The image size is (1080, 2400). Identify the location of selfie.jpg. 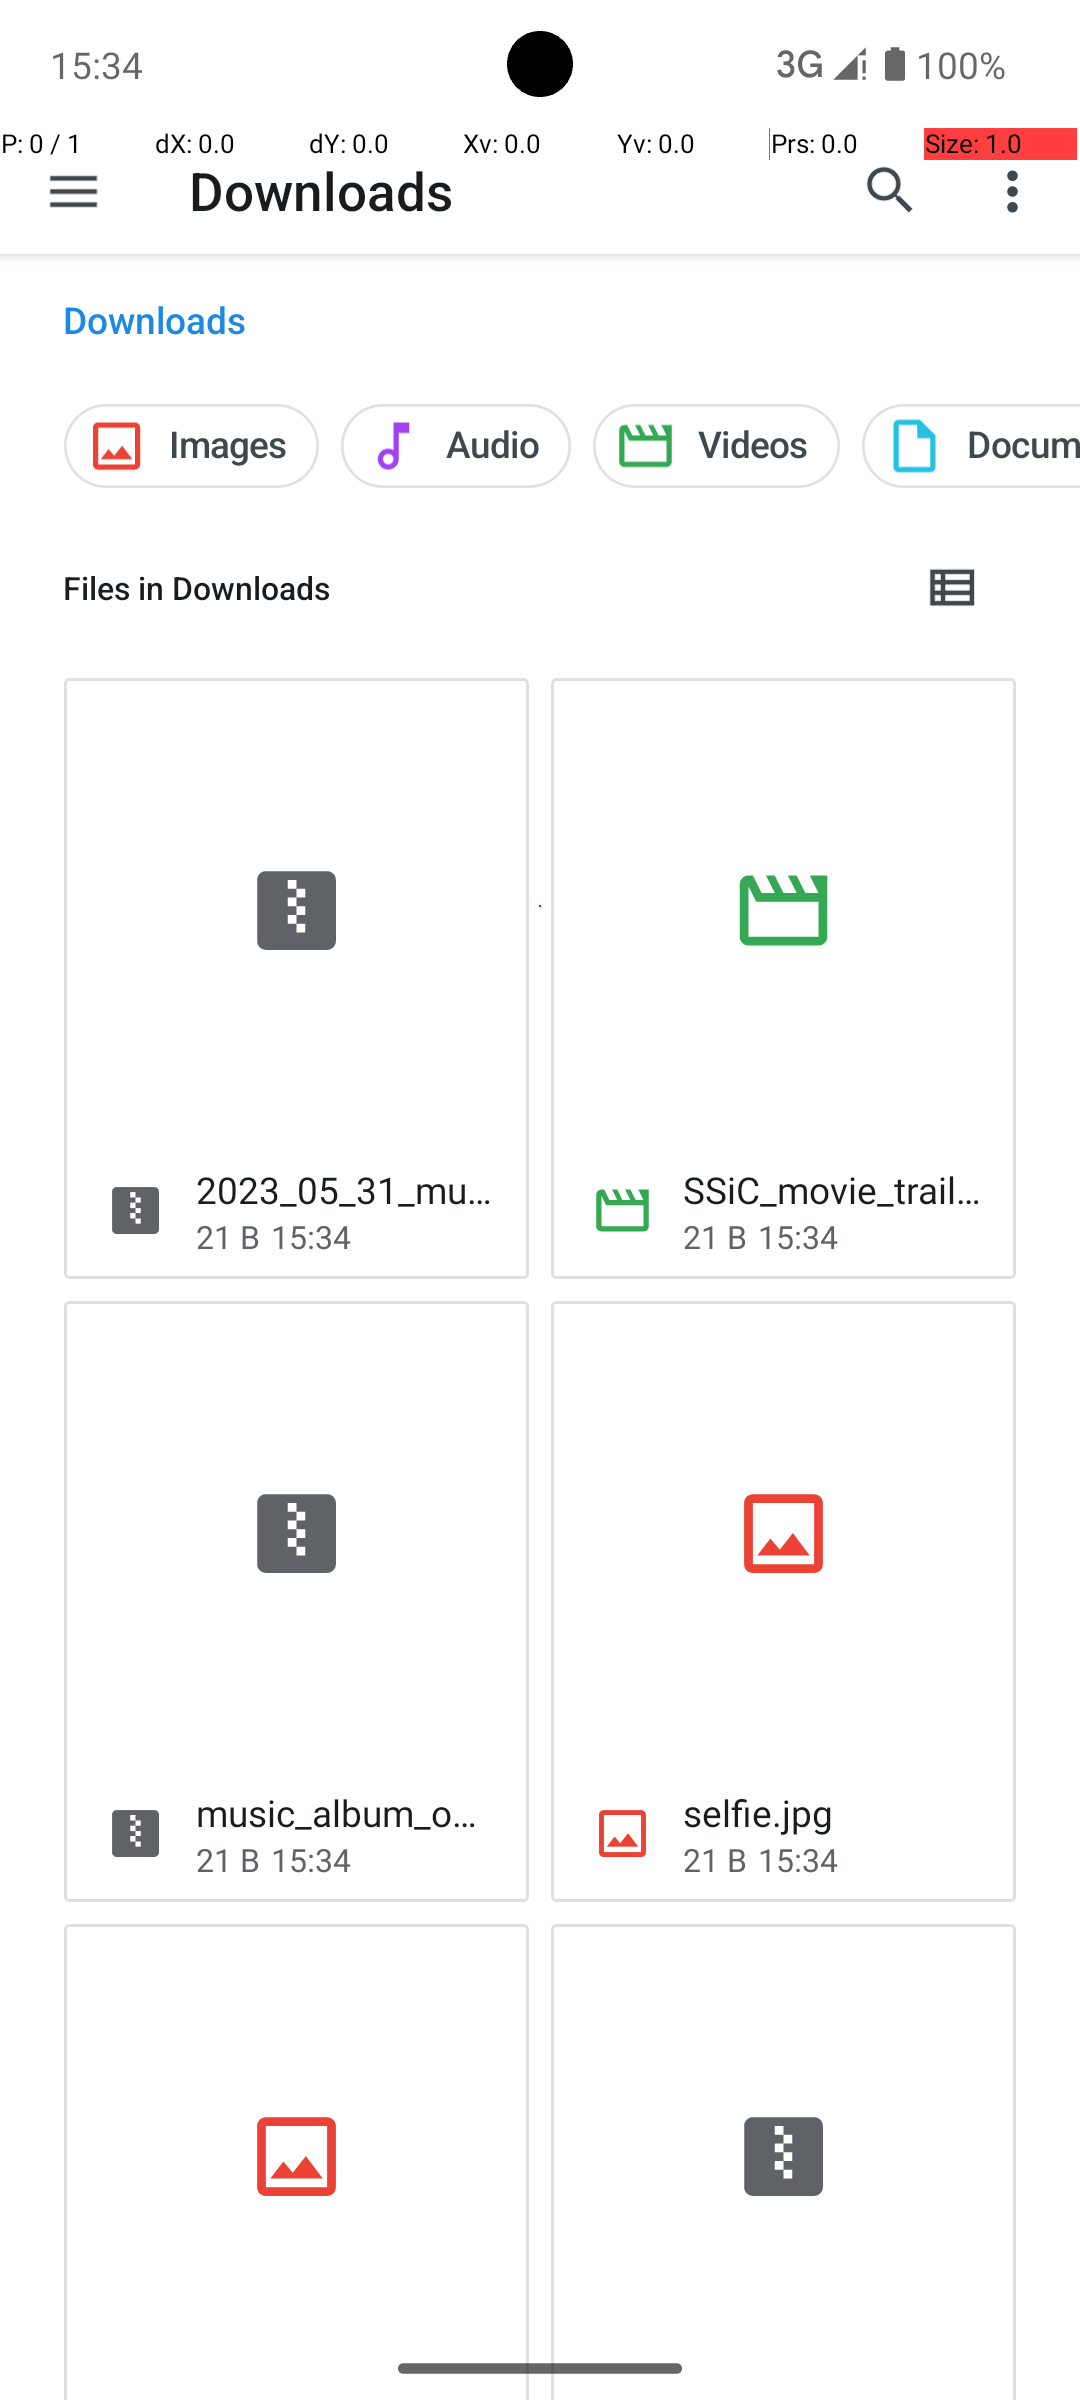
(758, 1812).